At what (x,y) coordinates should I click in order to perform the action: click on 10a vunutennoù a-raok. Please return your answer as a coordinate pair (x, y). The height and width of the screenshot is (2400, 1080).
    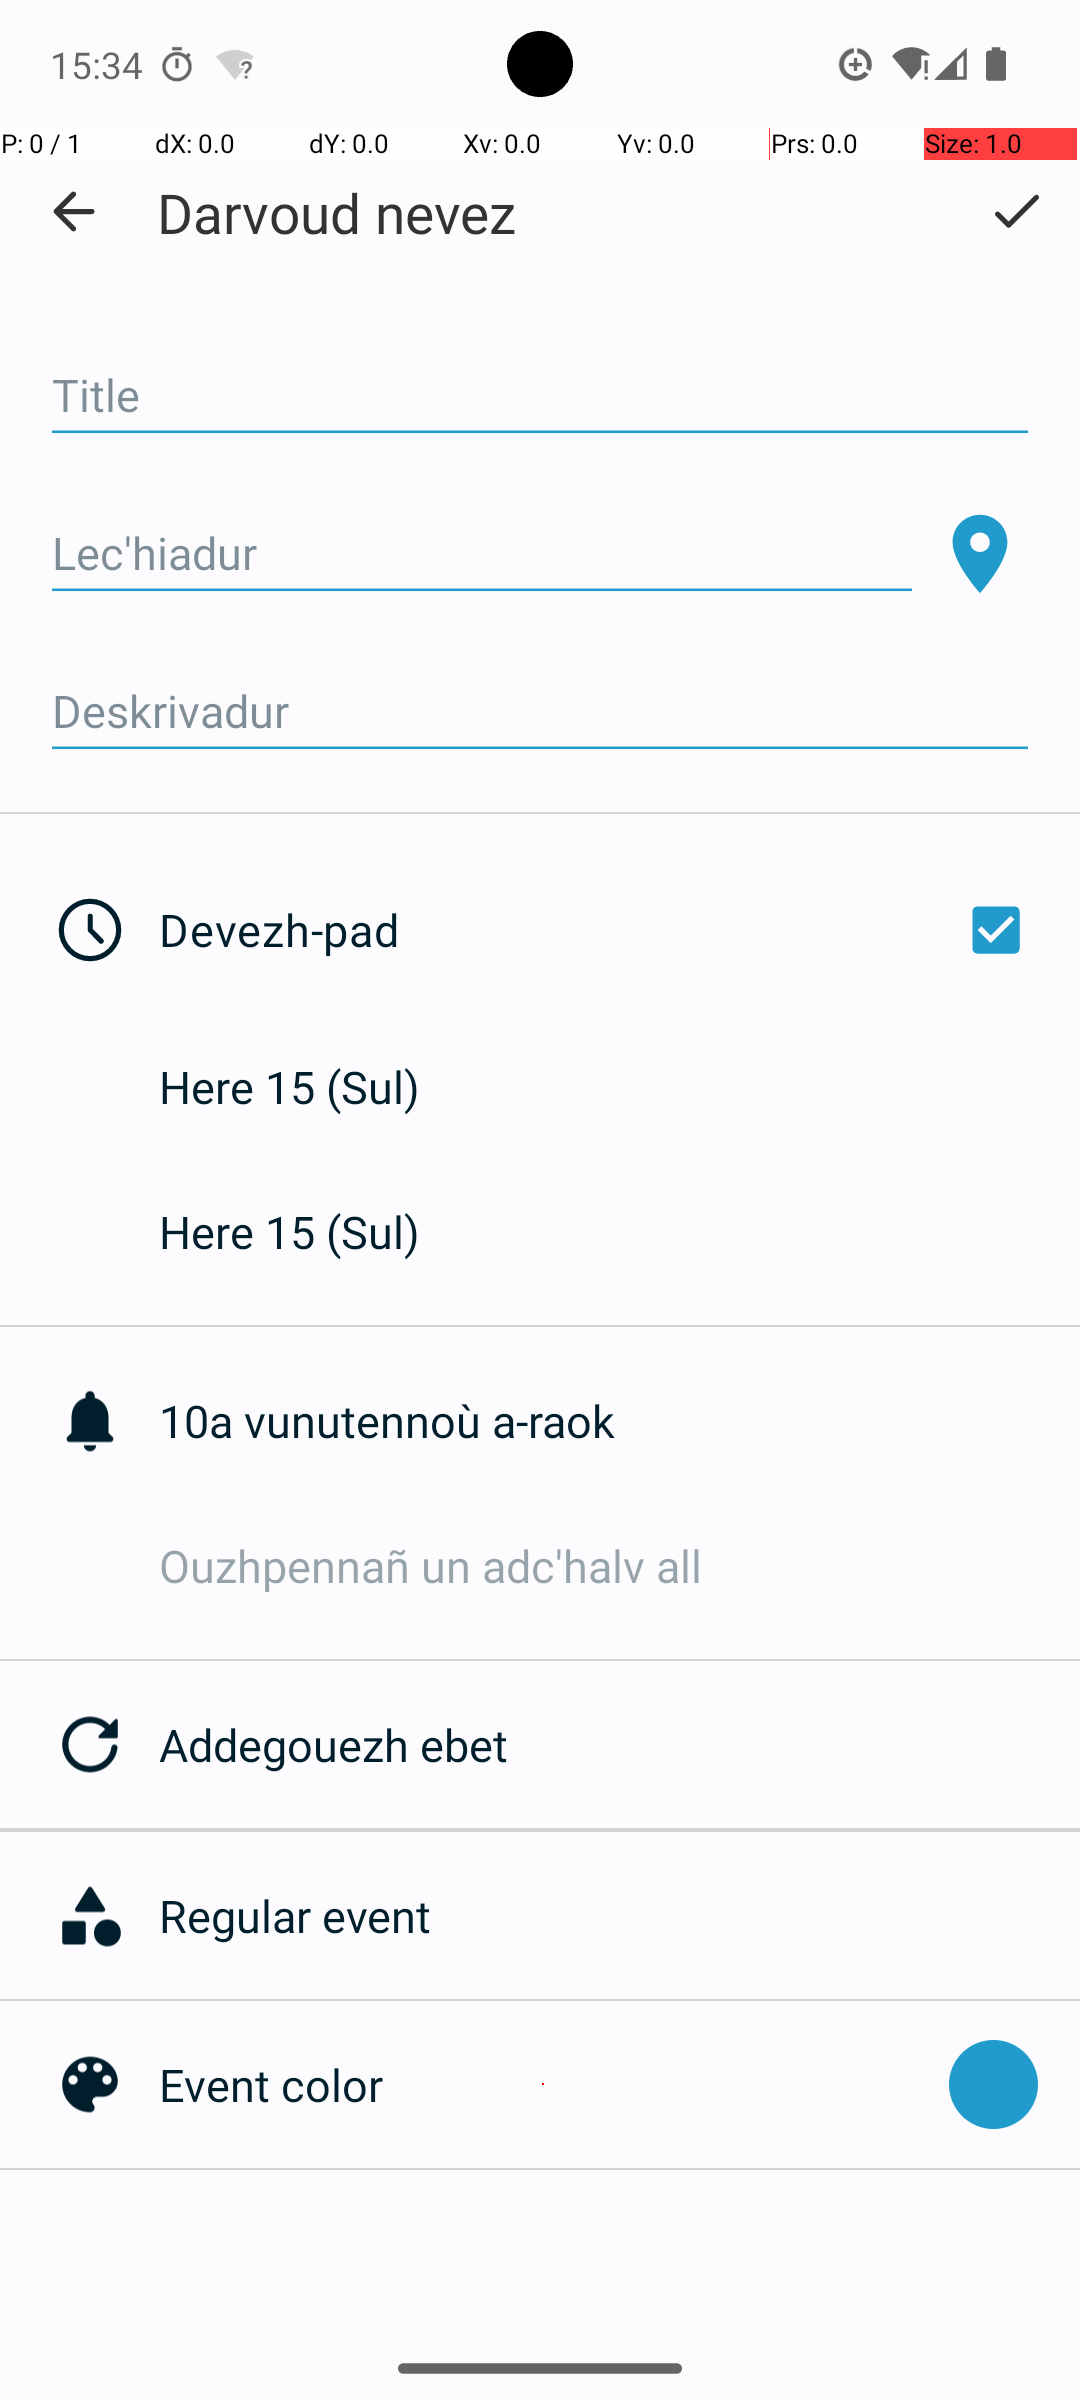
    Looking at the image, I should click on (620, 1420).